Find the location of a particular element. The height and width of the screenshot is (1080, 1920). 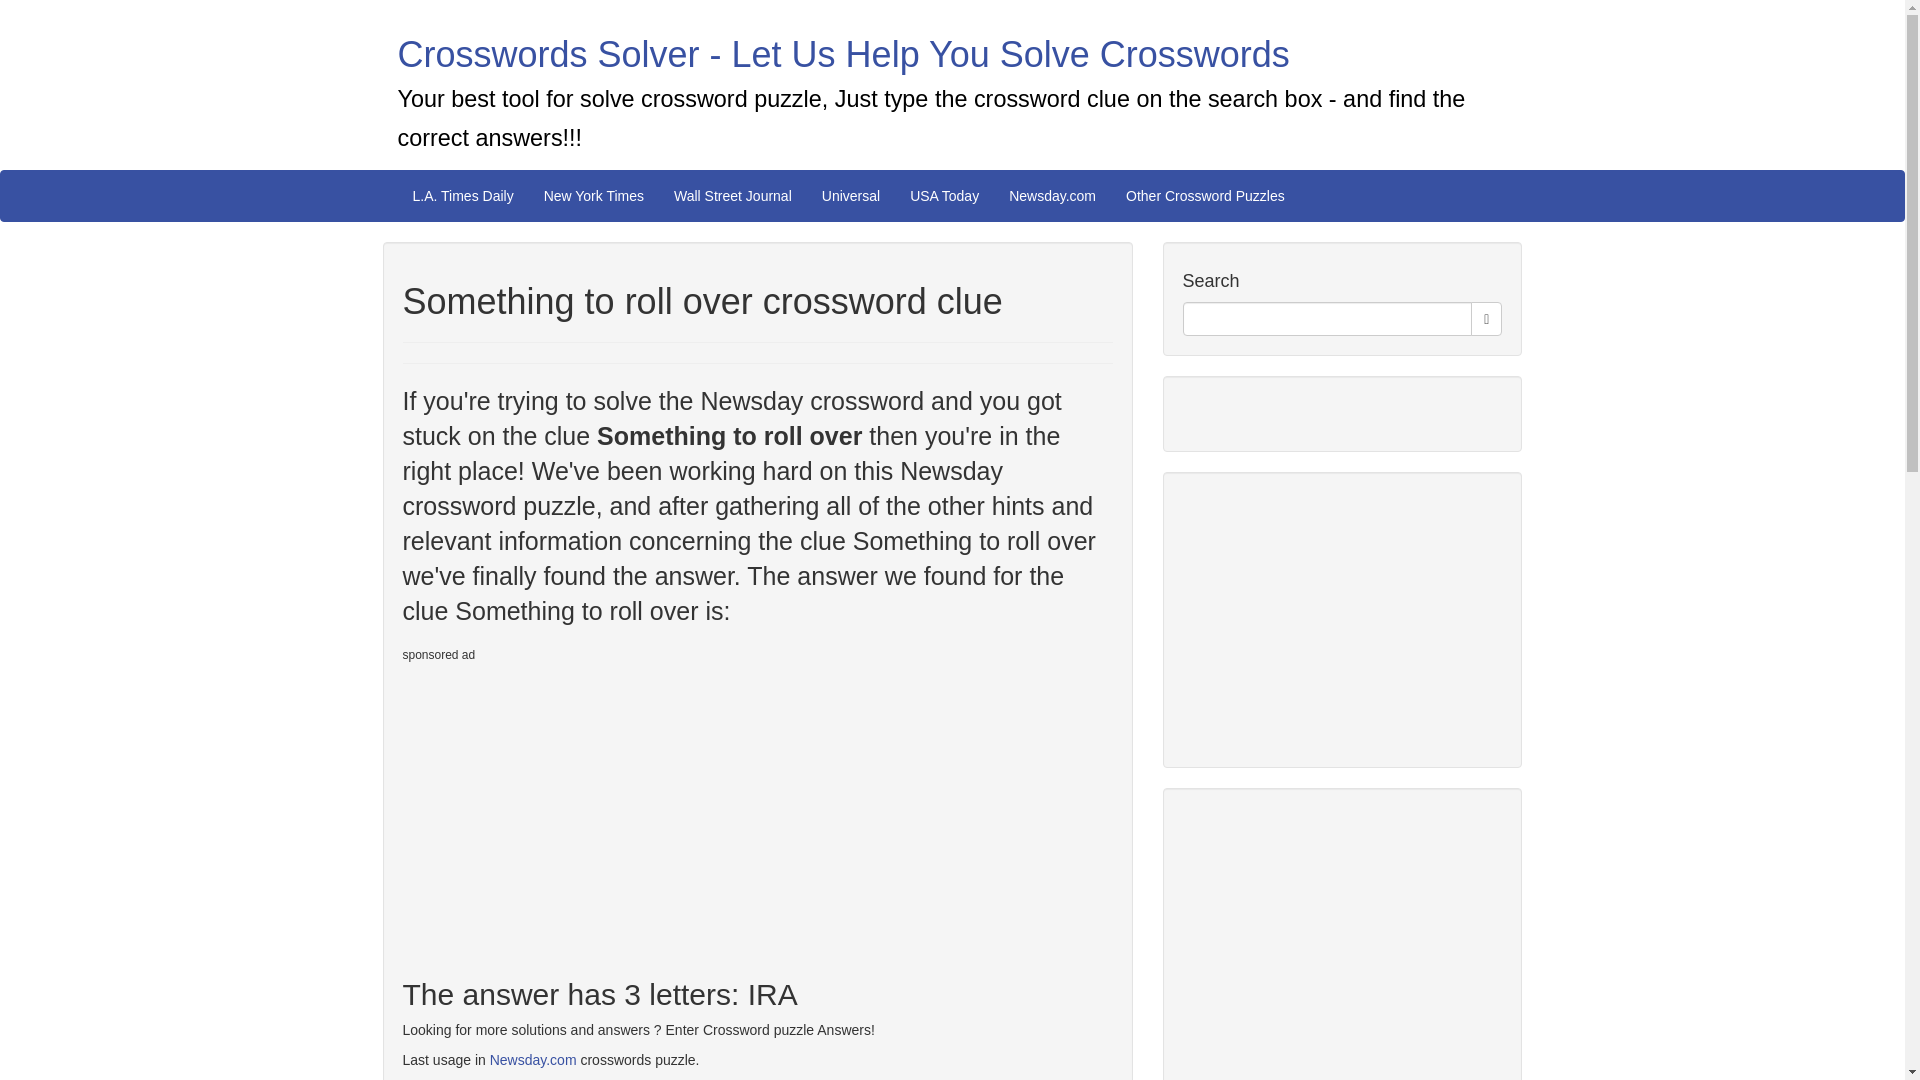

Universal is located at coordinates (850, 196).